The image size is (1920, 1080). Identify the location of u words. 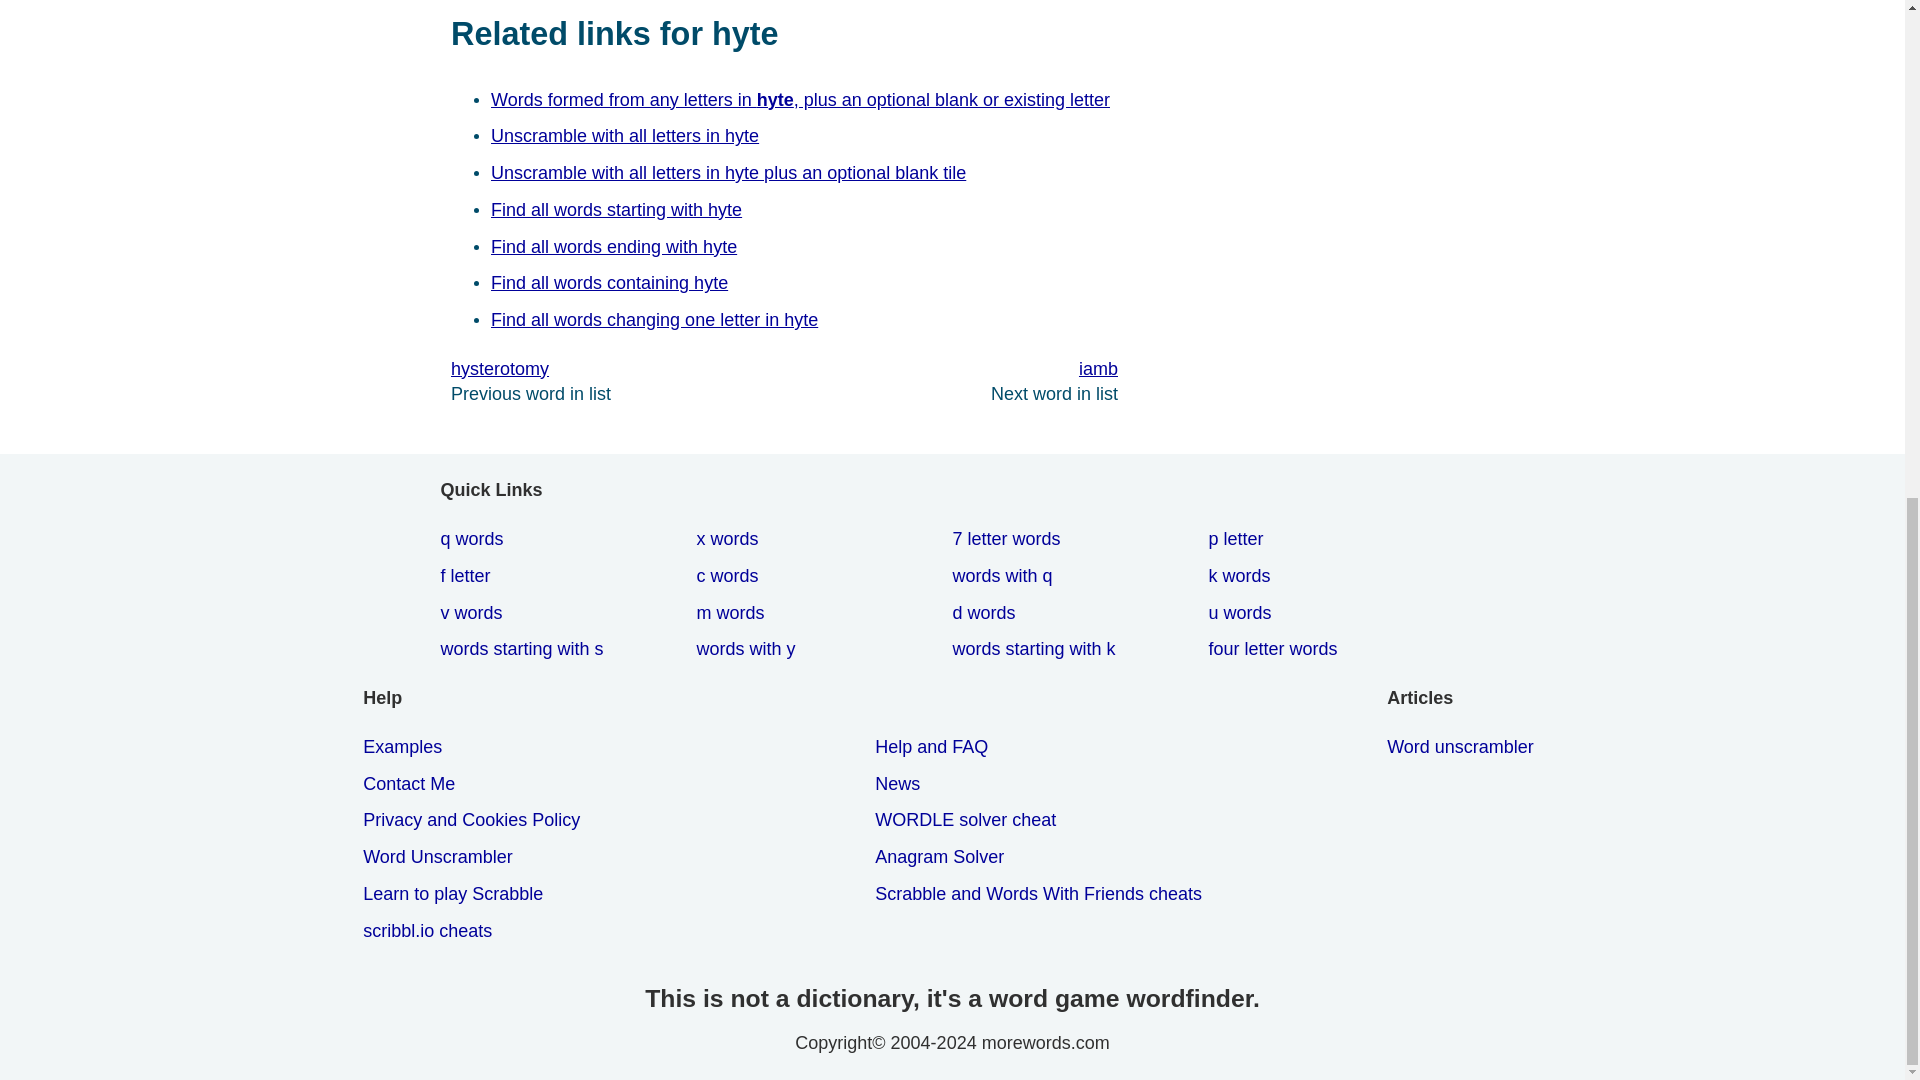
(1242, 613).